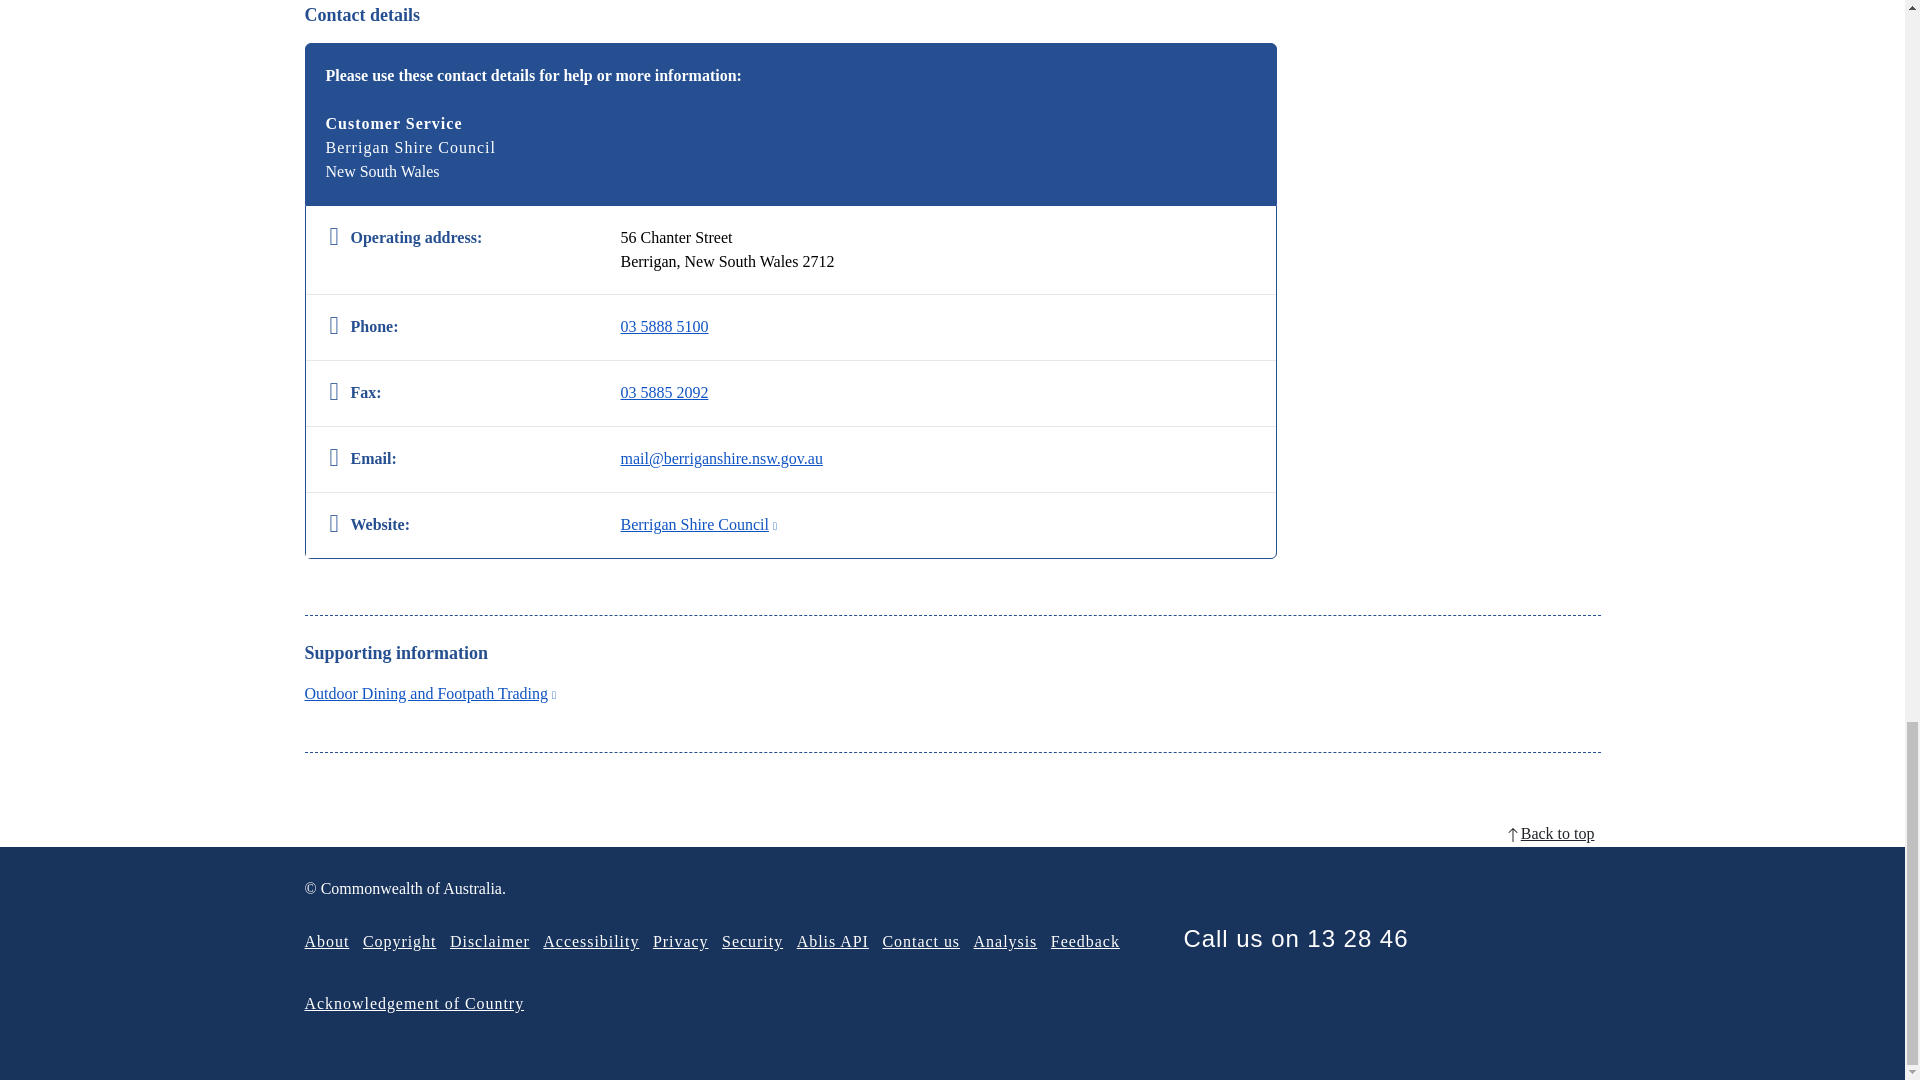 The image size is (1920, 1080). What do you see at coordinates (920, 942) in the screenshot?
I see `Contact us` at bounding box center [920, 942].